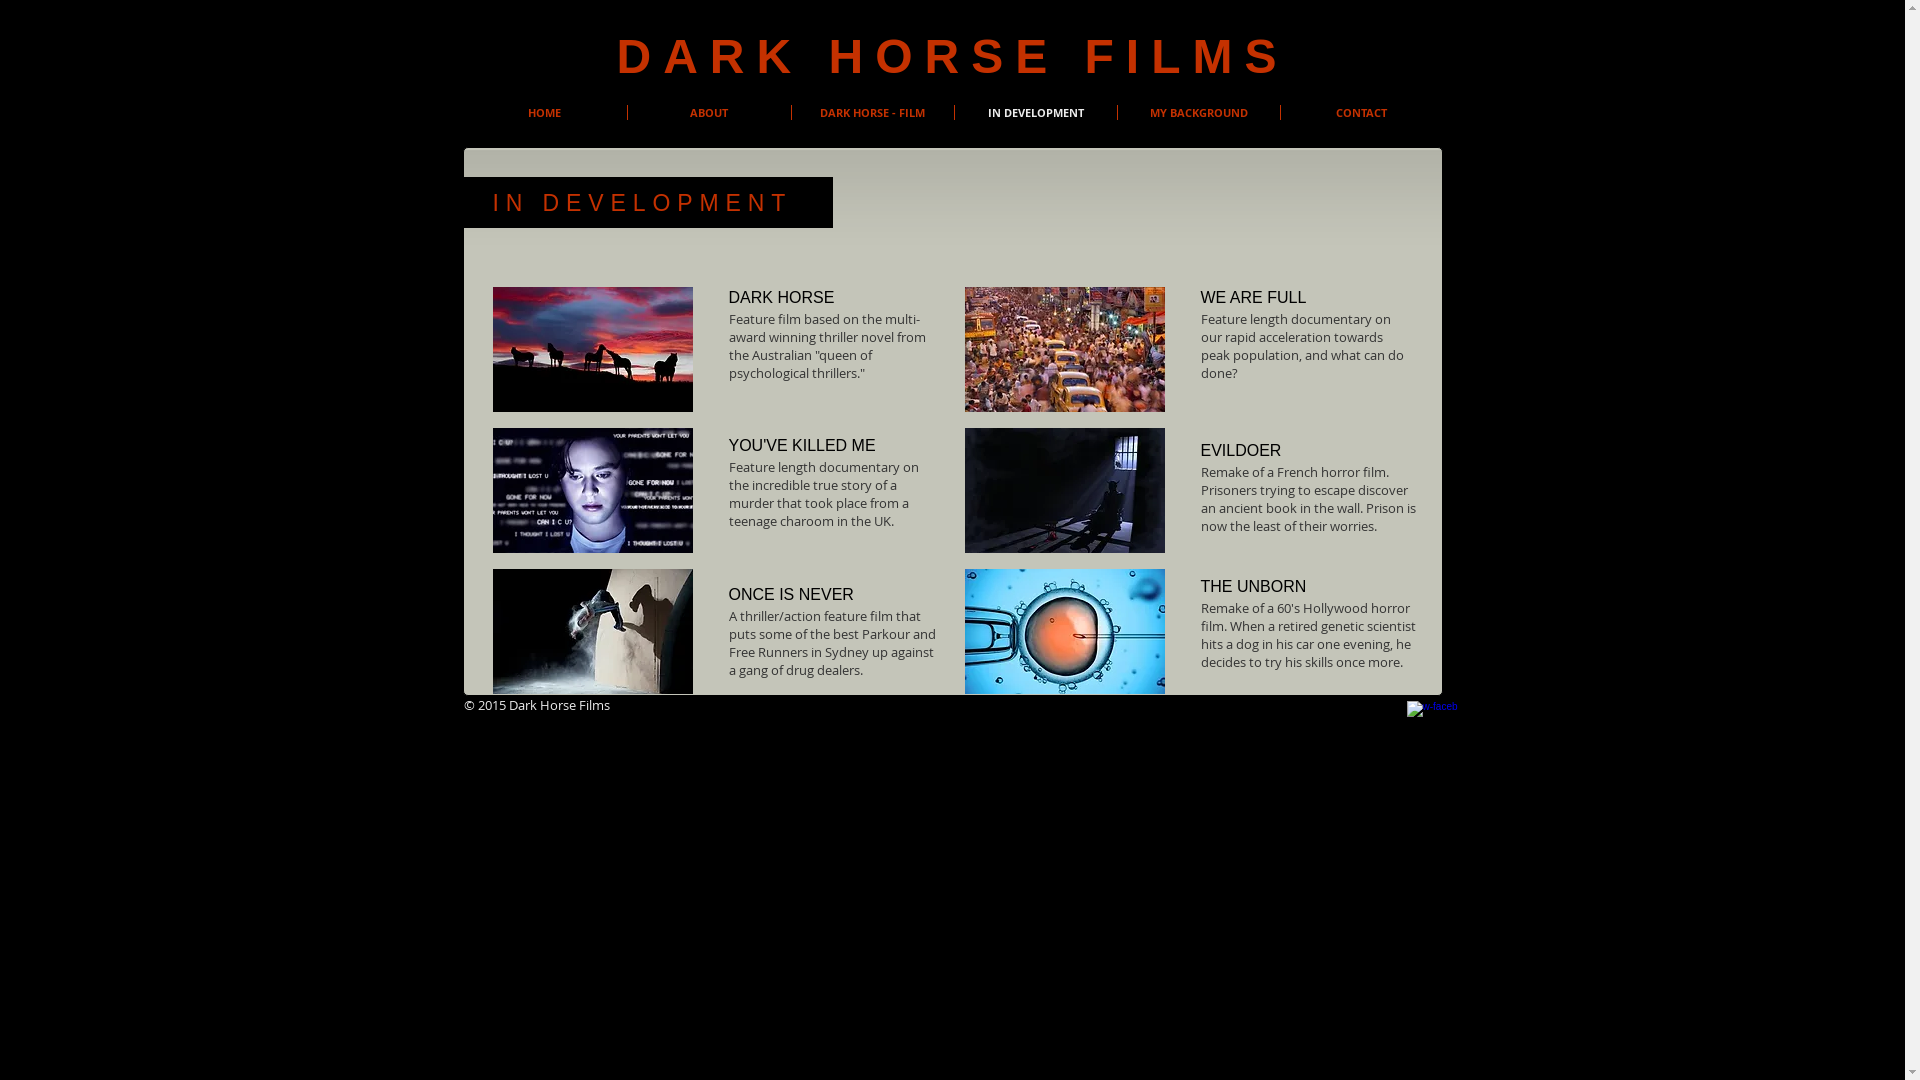 The width and height of the screenshot is (1920, 1080). What do you see at coordinates (710, 112) in the screenshot?
I see `ABOUT` at bounding box center [710, 112].